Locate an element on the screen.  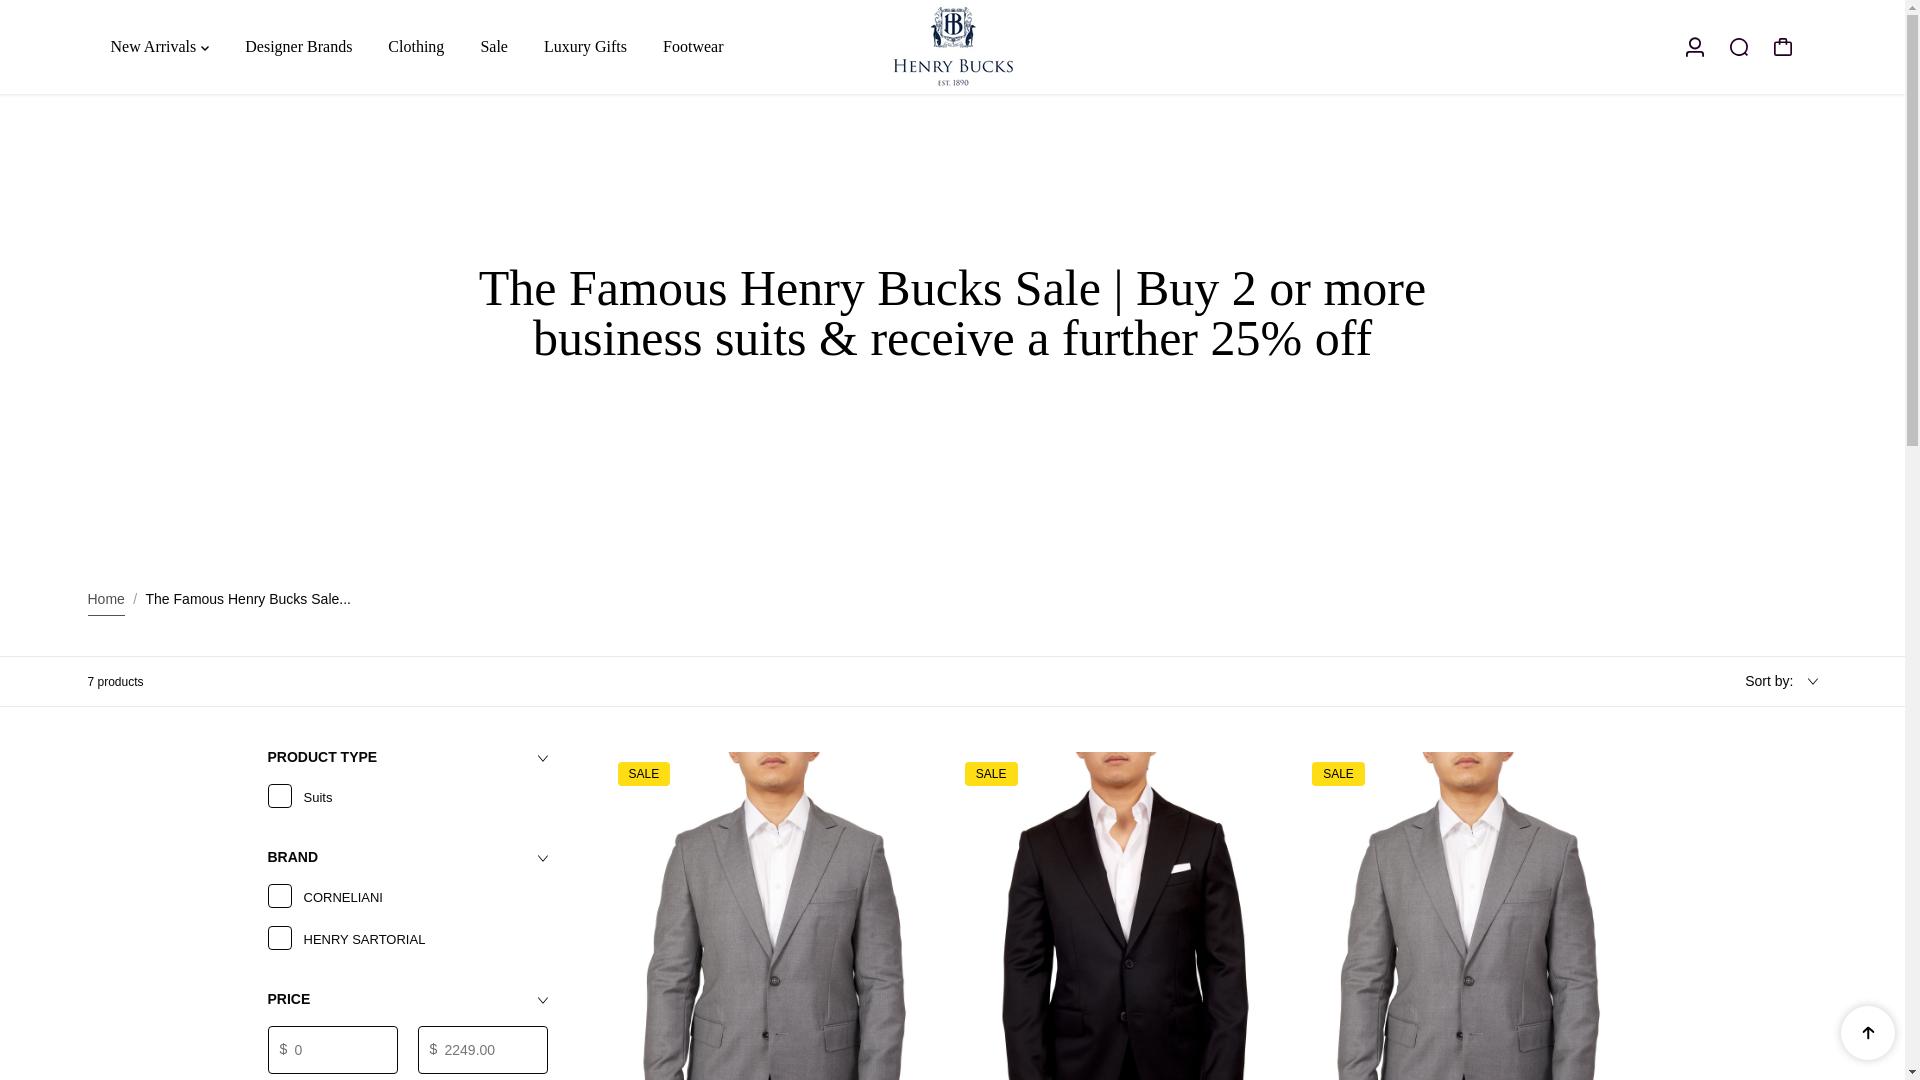
Home is located at coordinates (106, 600).